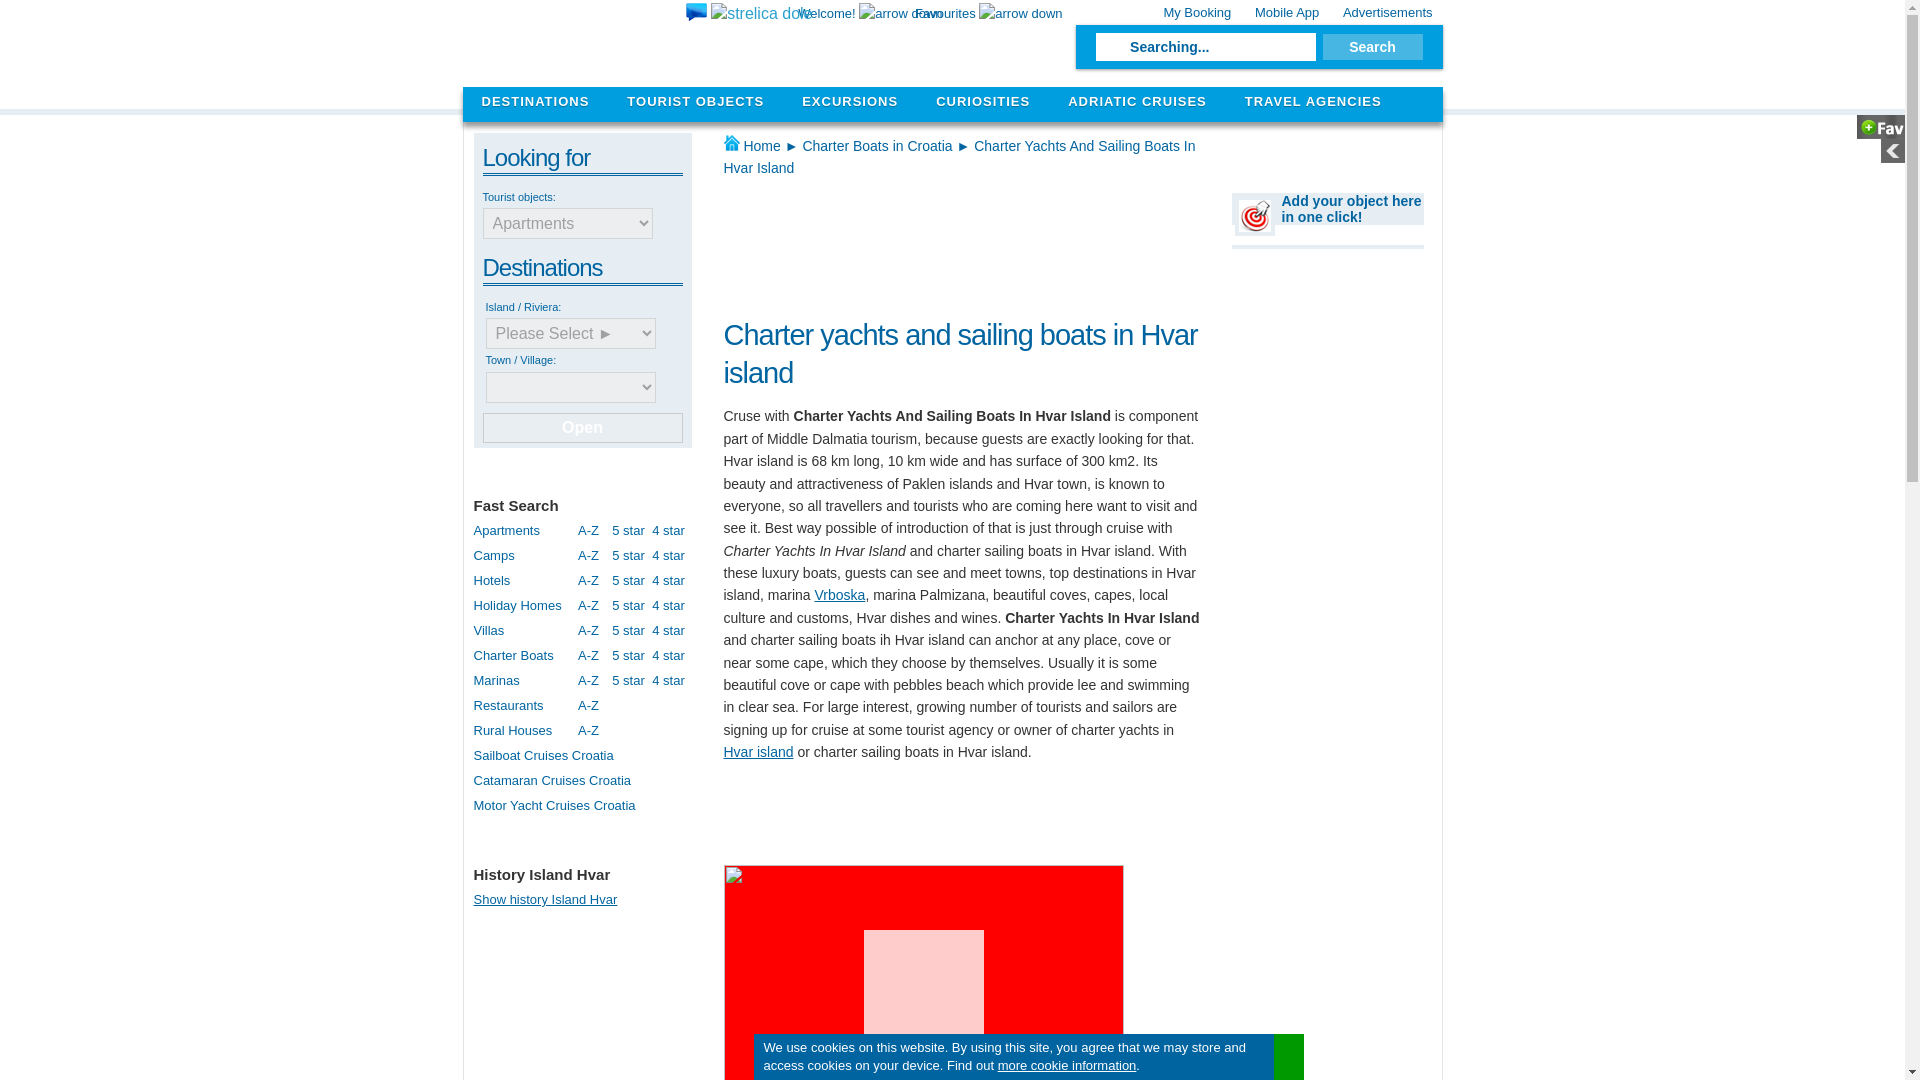  I want to click on Log In Pages, so click(1196, 12).